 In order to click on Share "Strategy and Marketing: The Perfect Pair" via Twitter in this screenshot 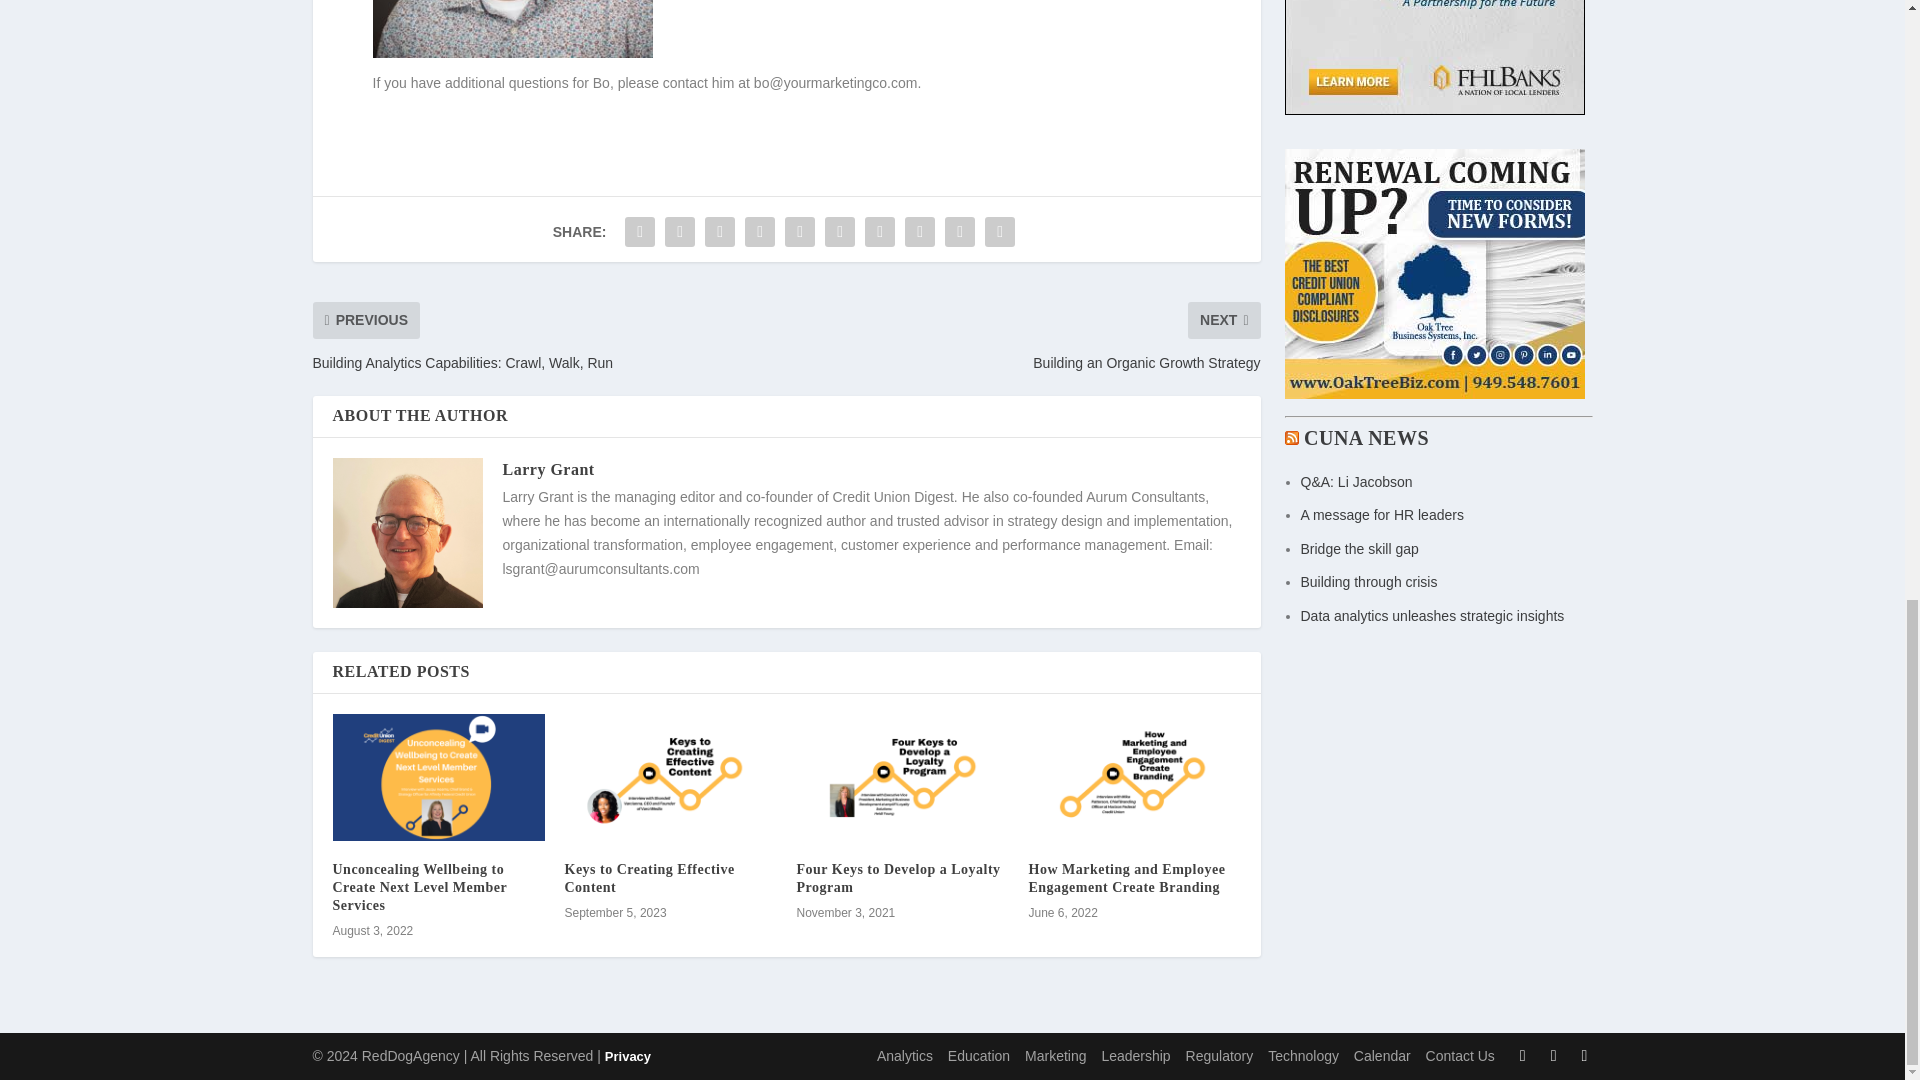, I will do `click(680, 231)`.